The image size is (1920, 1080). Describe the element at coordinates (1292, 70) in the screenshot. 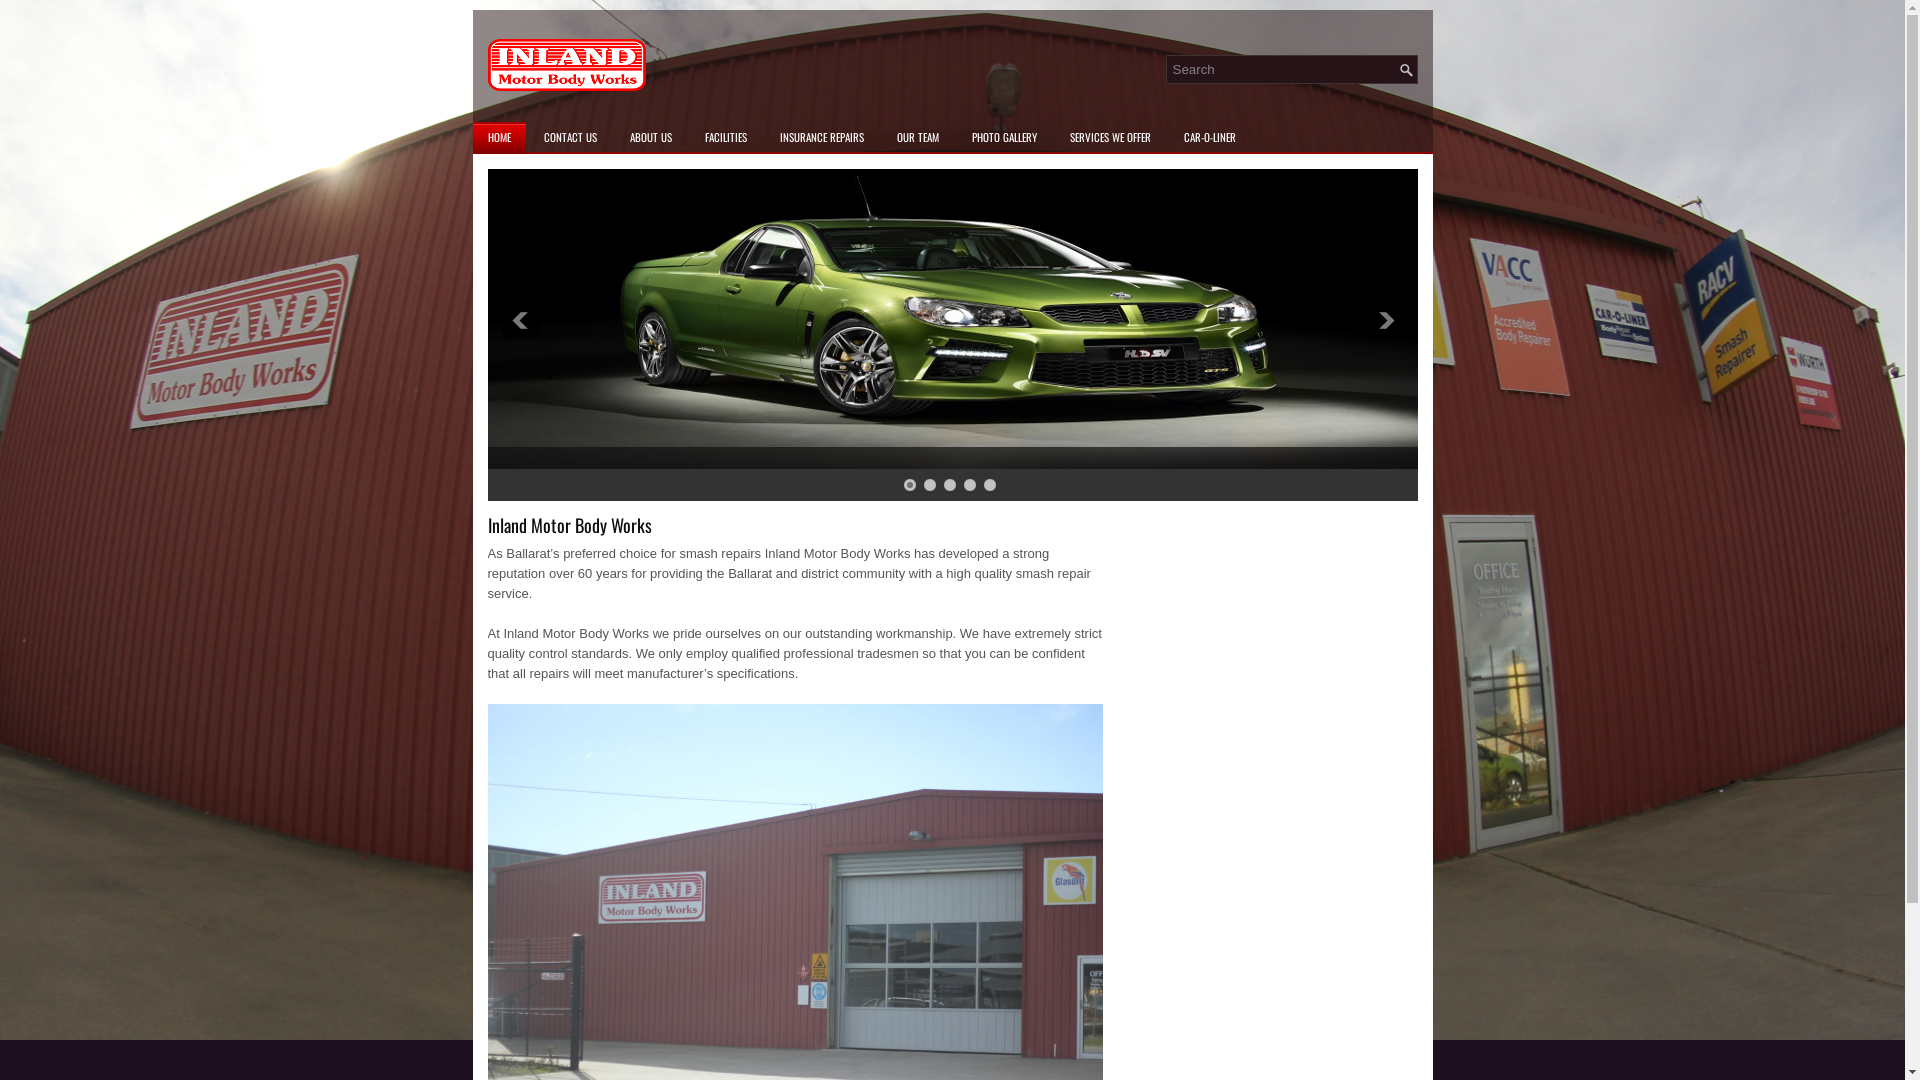

I see `Type and hit enter` at that location.